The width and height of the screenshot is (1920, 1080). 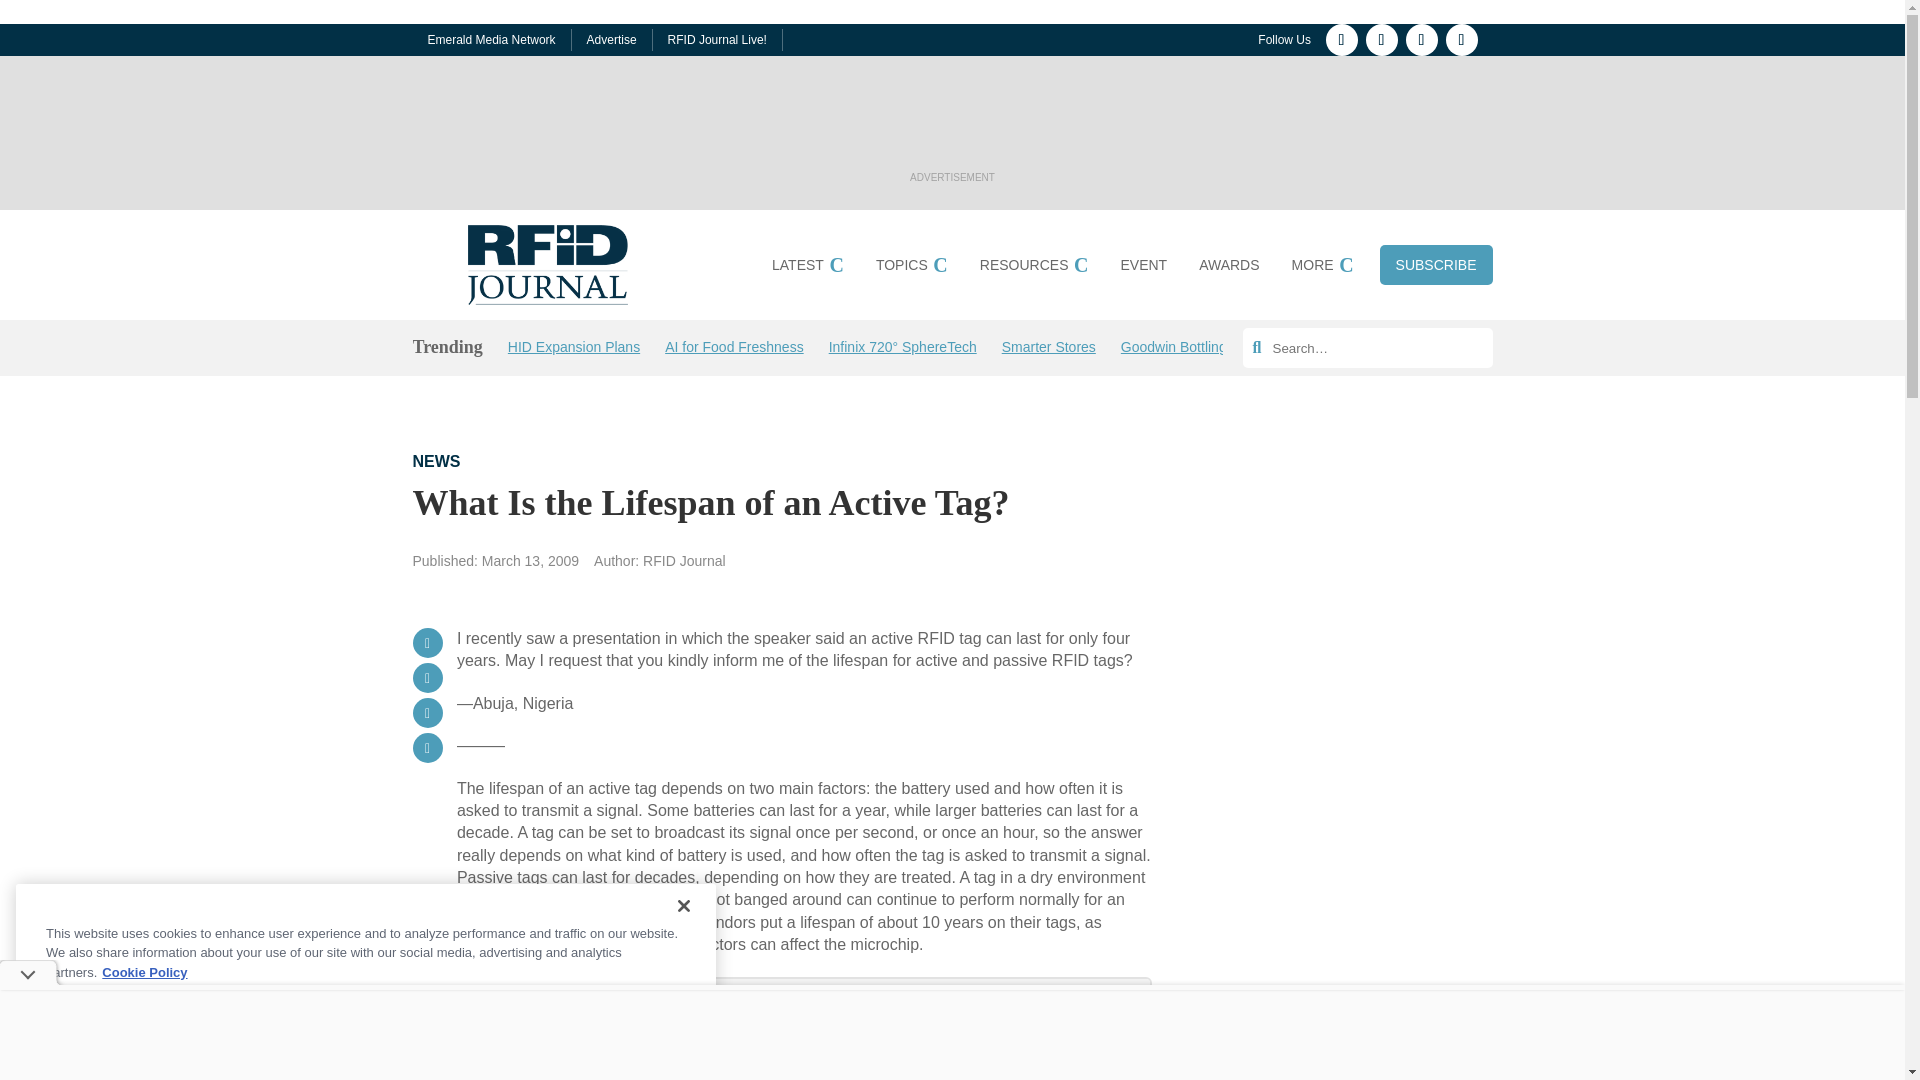 I want to click on MORE, so click(x=1322, y=268).